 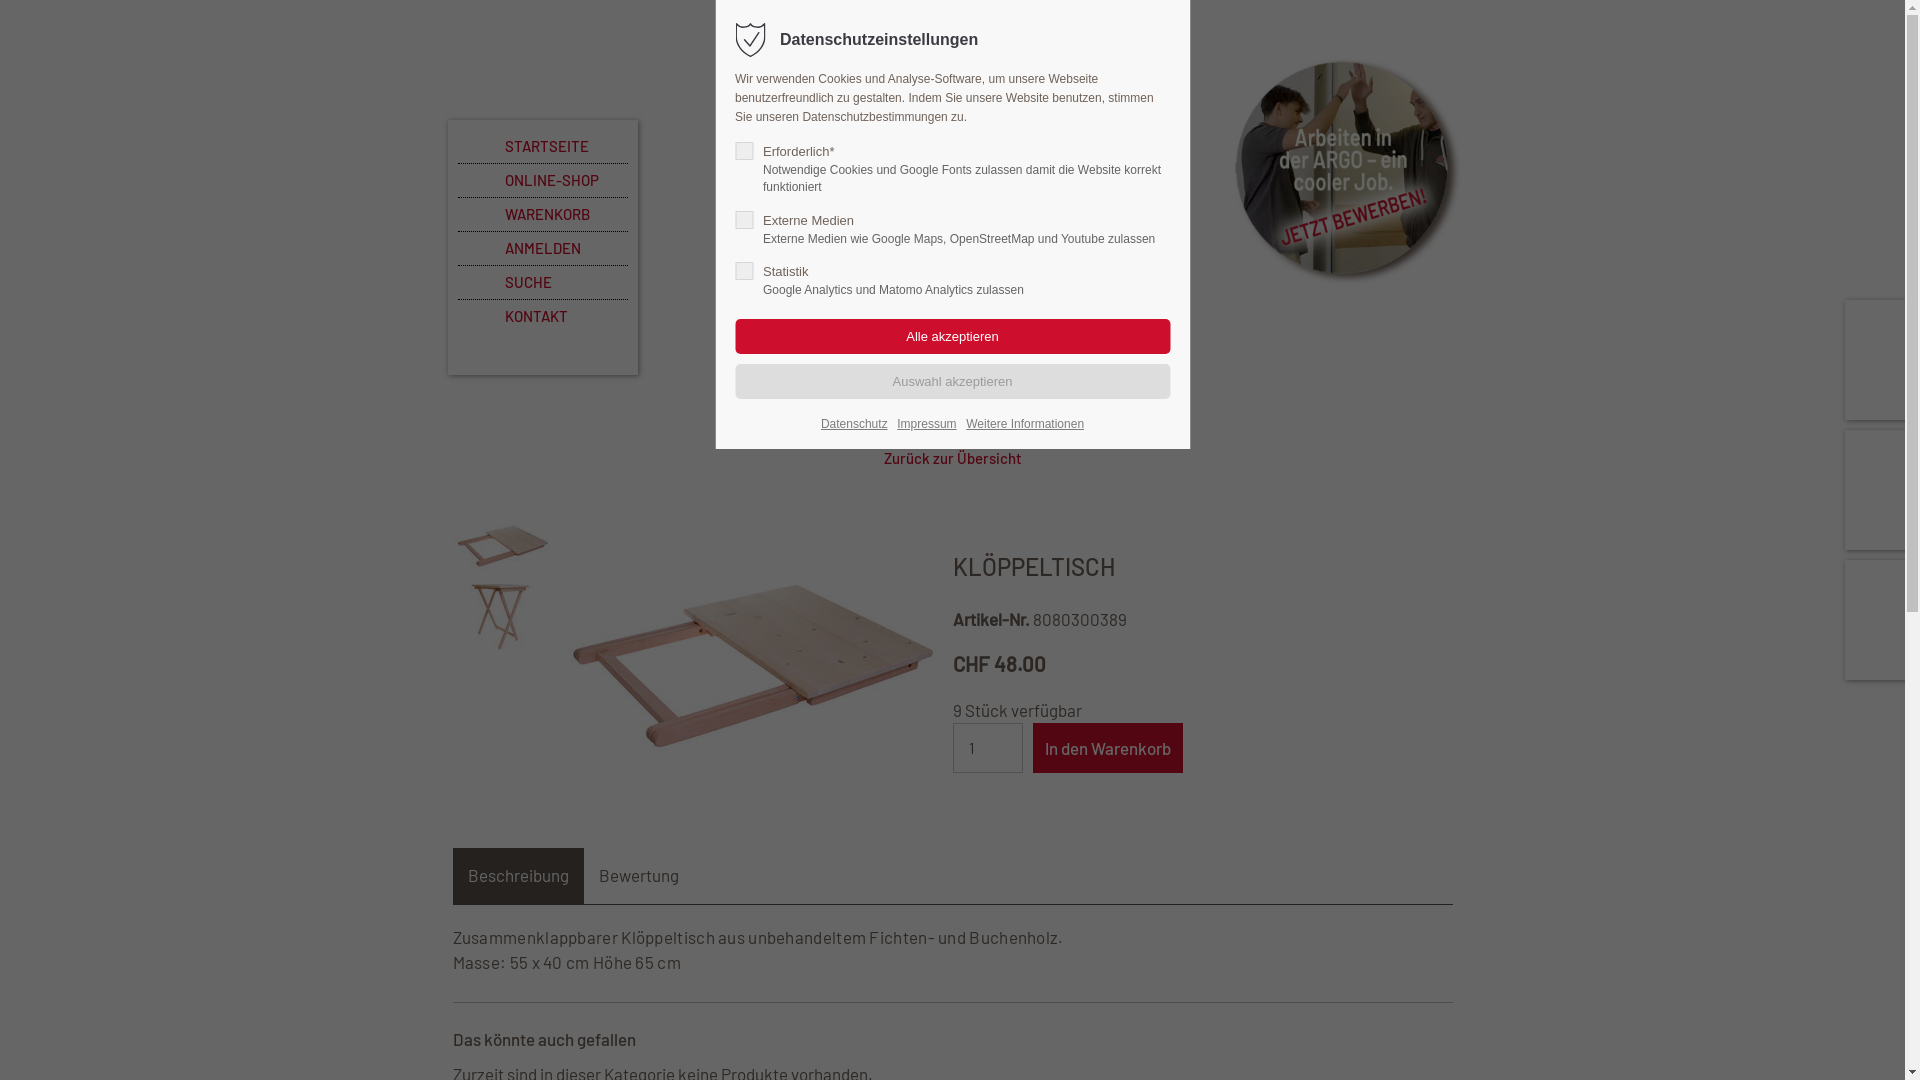 What do you see at coordinates (543, 215) in the screenshot?
I see `WARENKORB` at bounding box center [543, 215].